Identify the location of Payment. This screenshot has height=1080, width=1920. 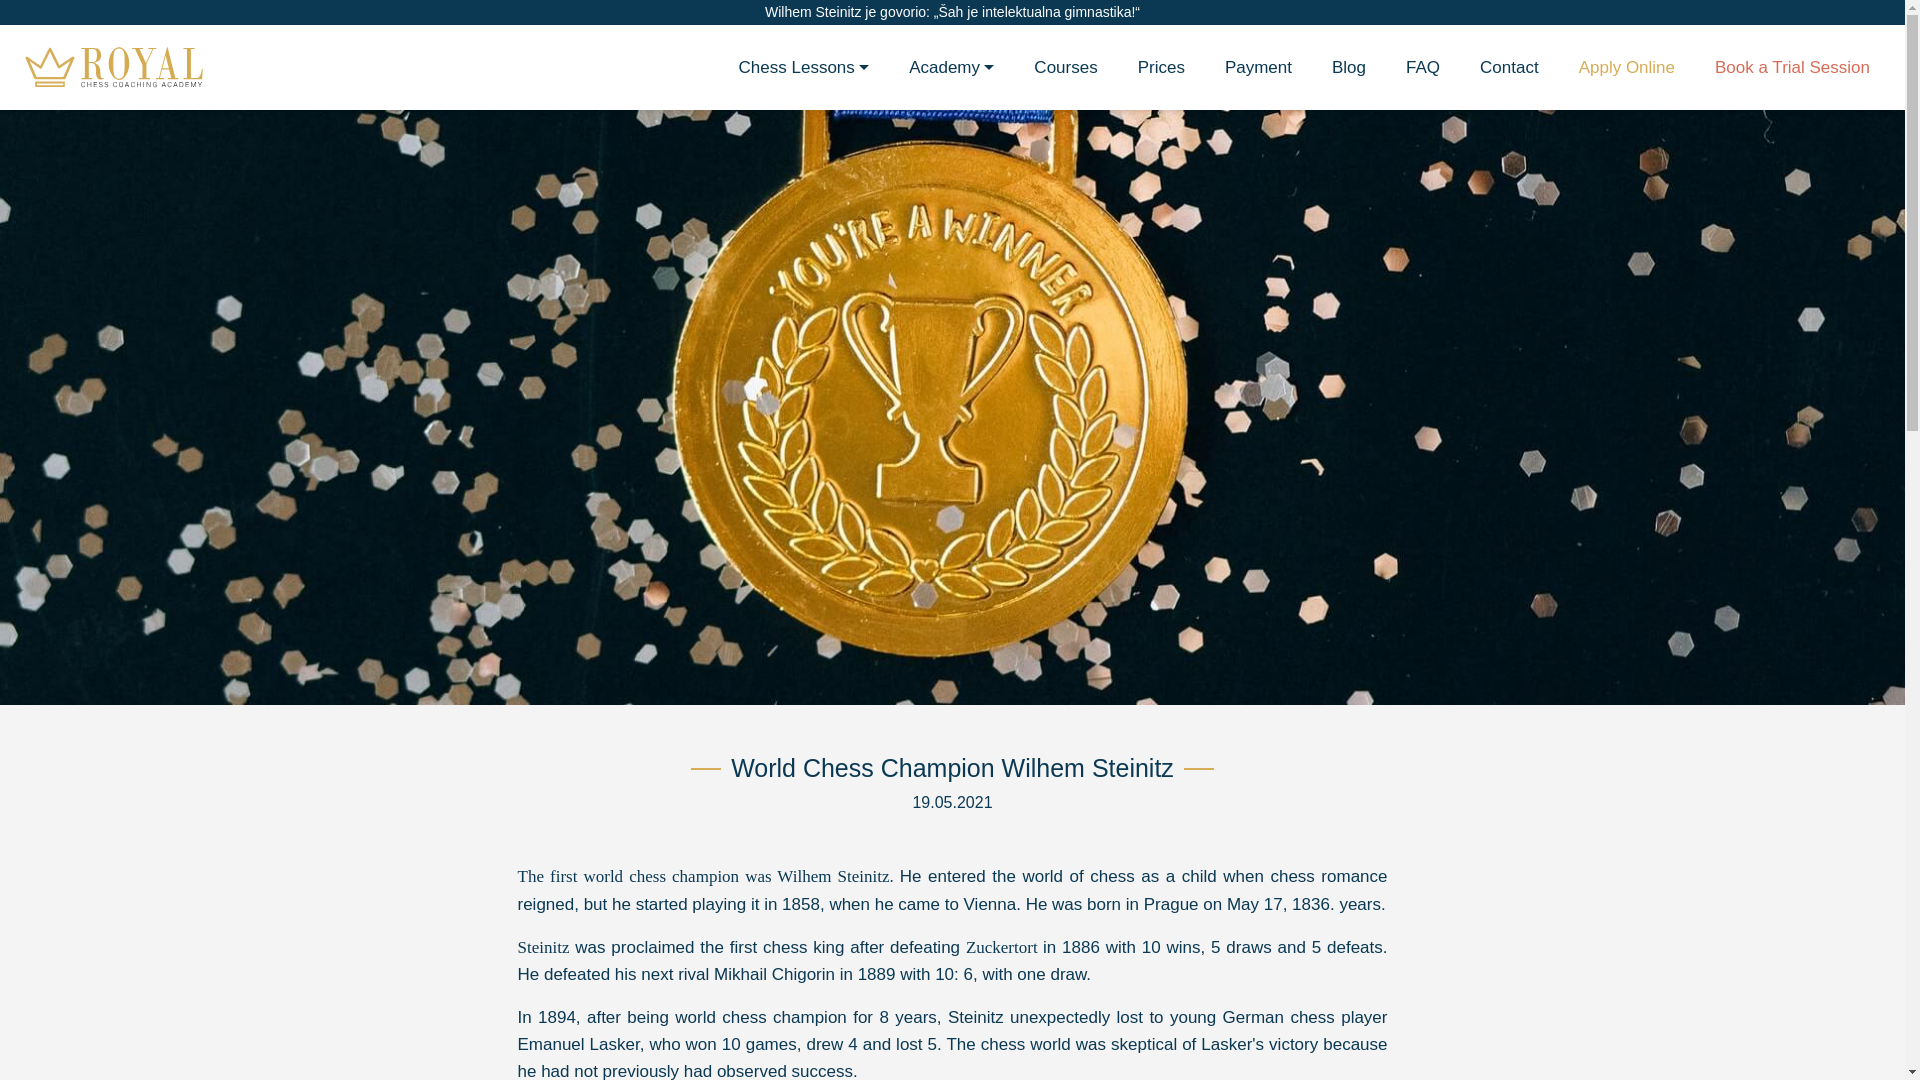
(1258, 67).